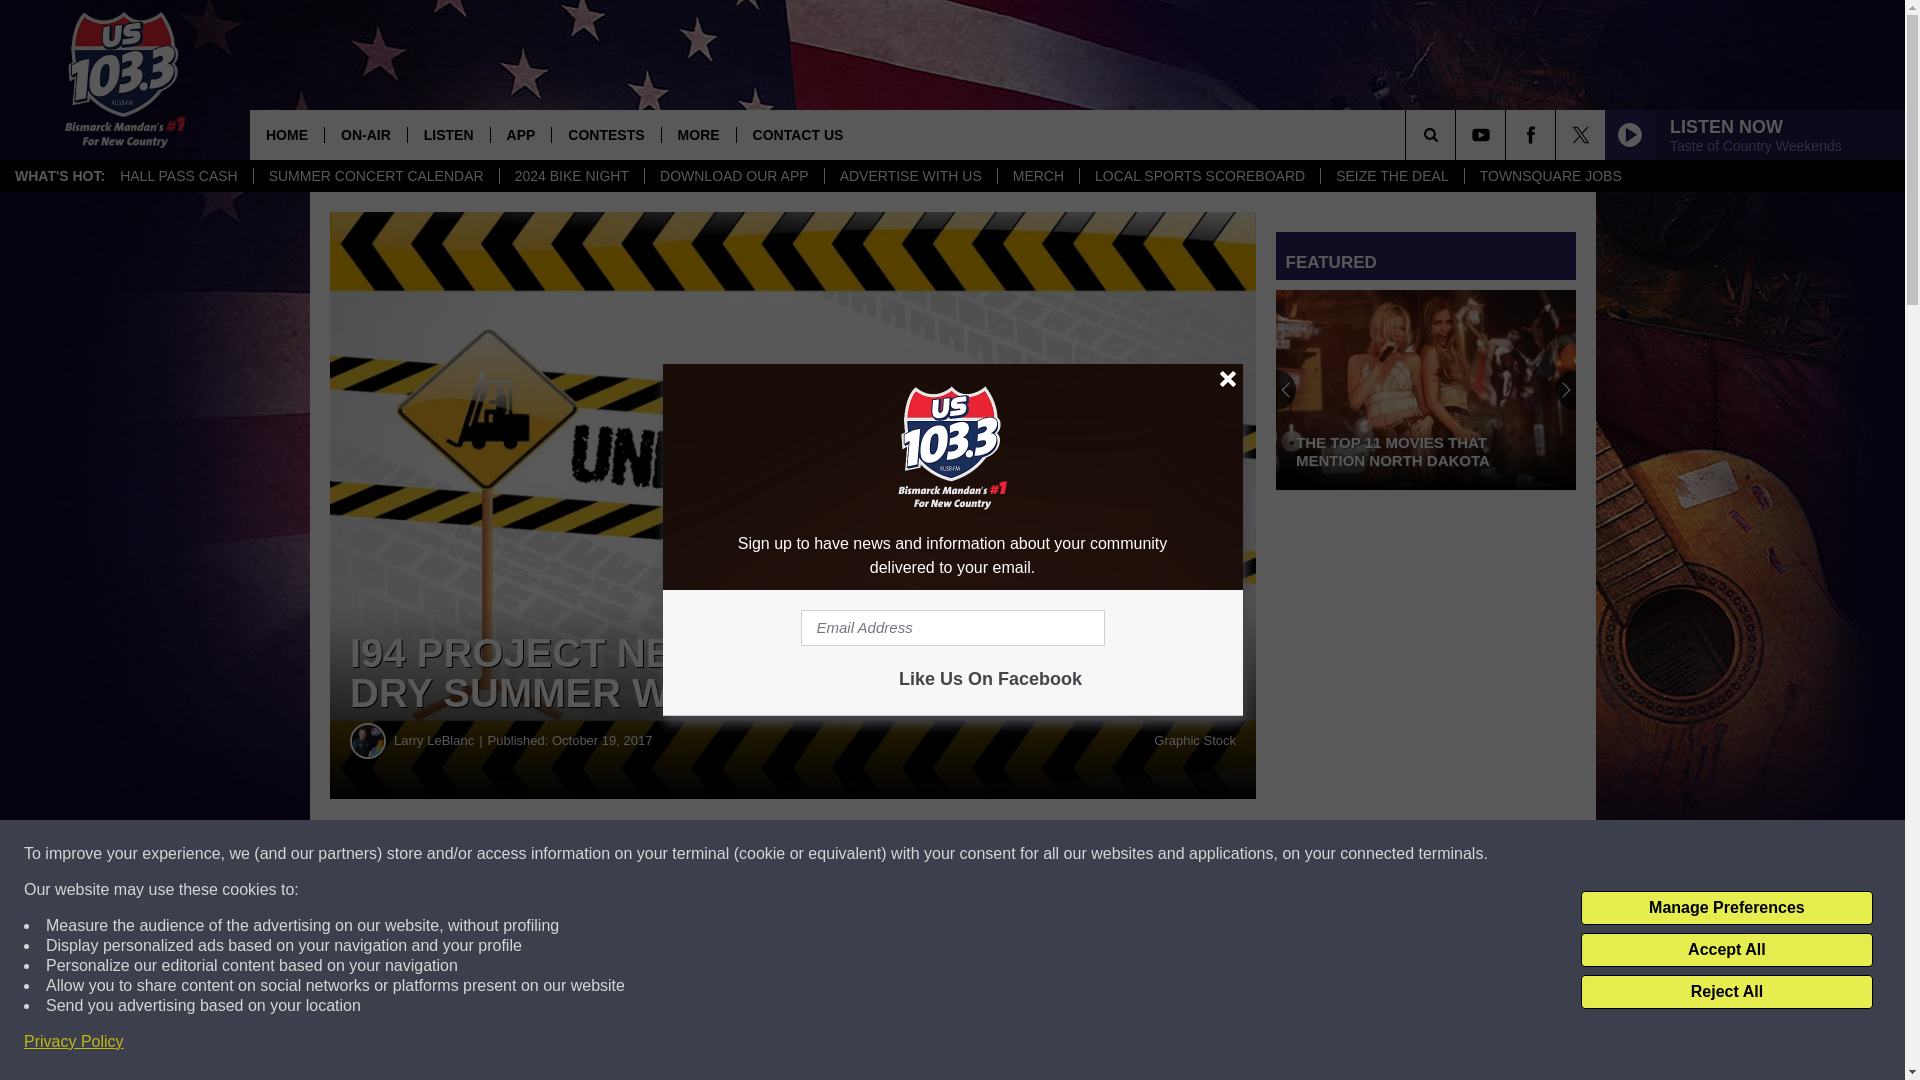  Describe the element at coordinates (1458, 134) in the screenshot. I see `SEARCH` at that location.